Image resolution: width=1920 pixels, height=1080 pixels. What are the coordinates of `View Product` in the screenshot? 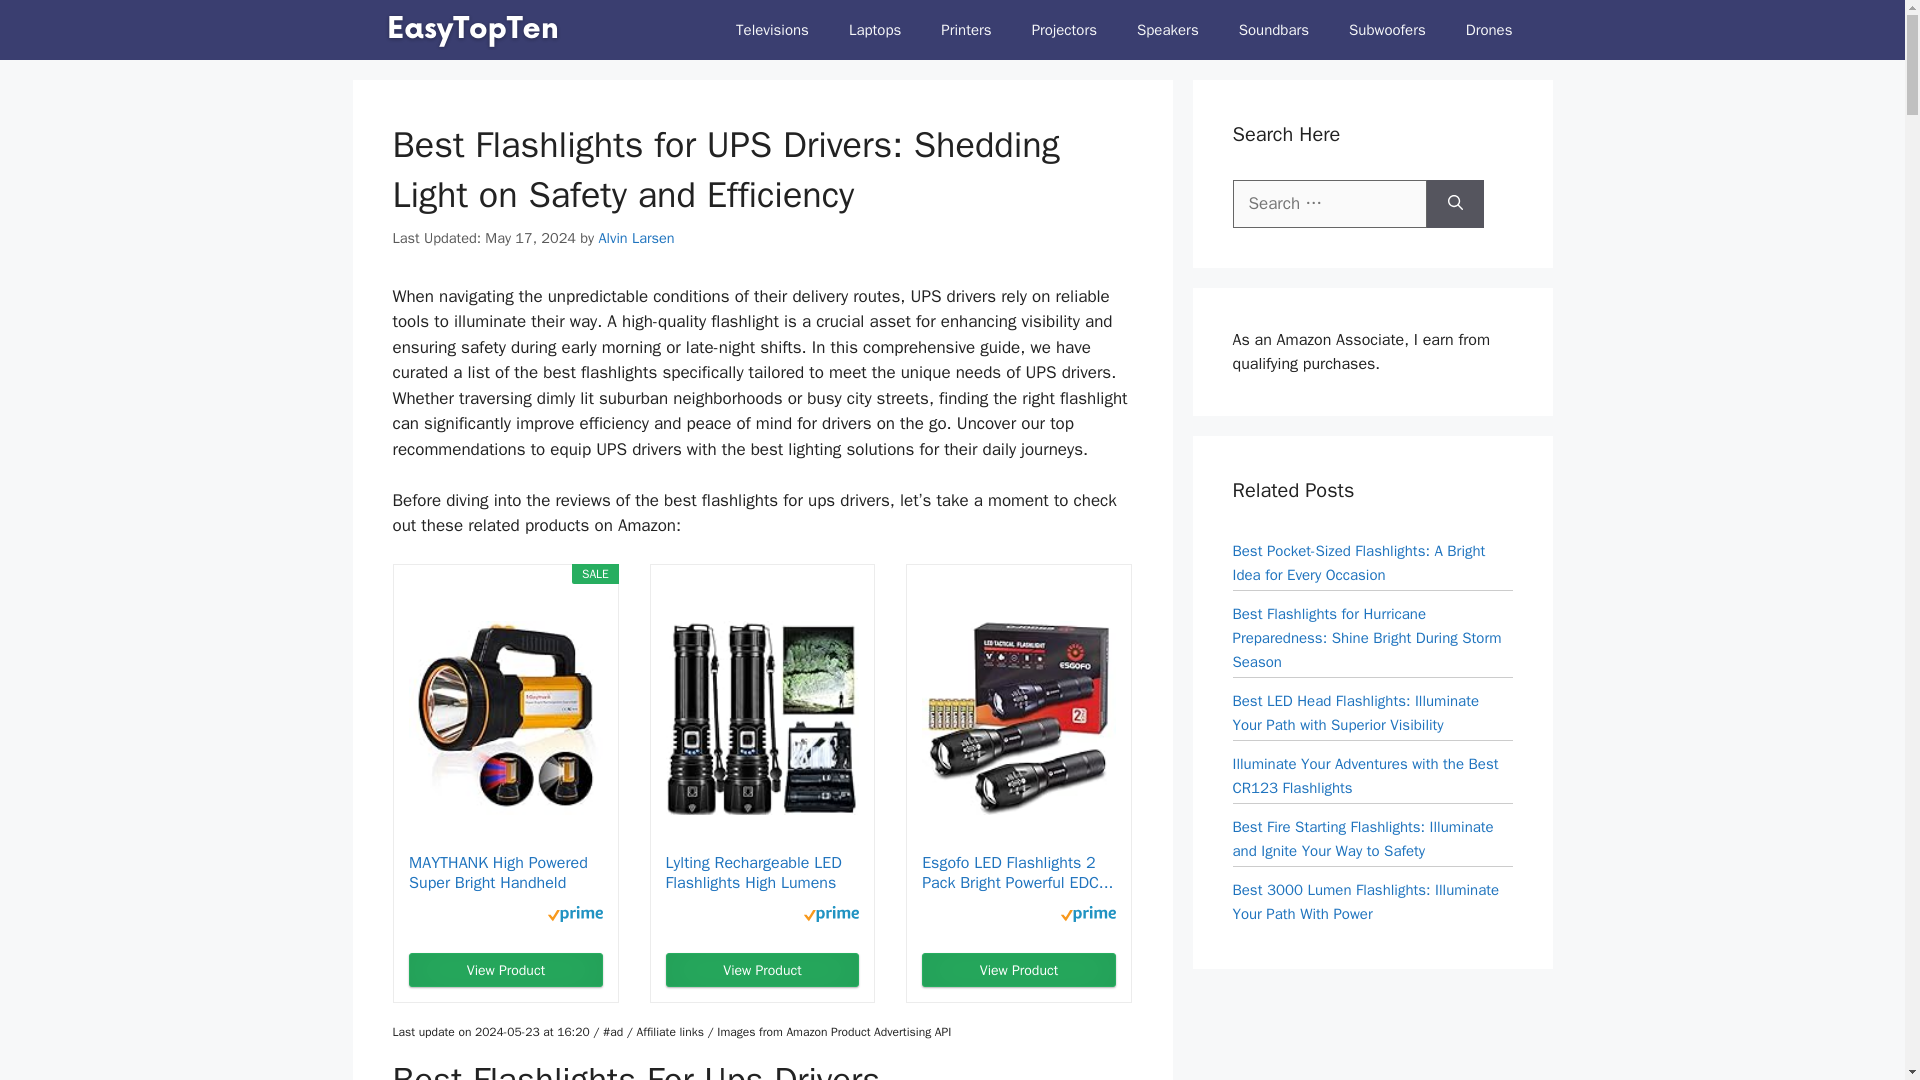 It's located at (505, 970).